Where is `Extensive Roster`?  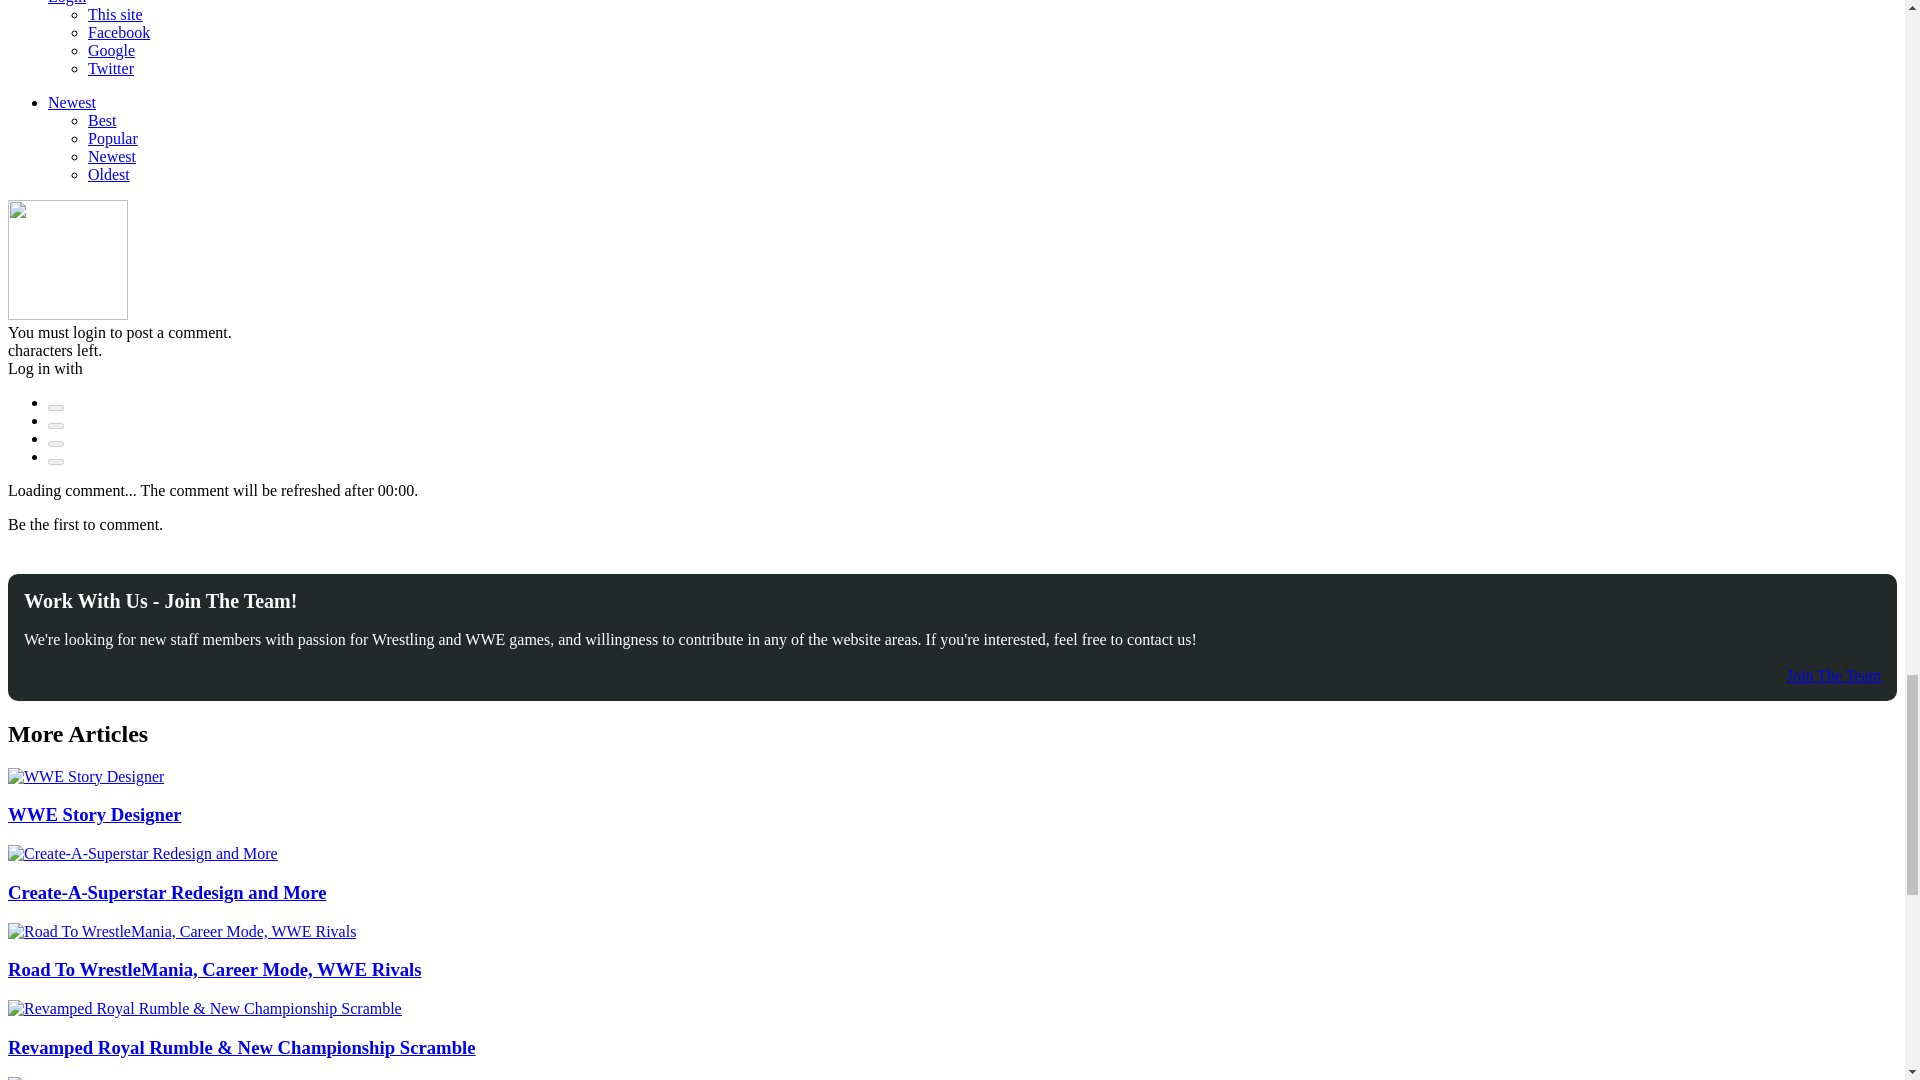 Extensive Roster is located at coordinates (70, 1078).